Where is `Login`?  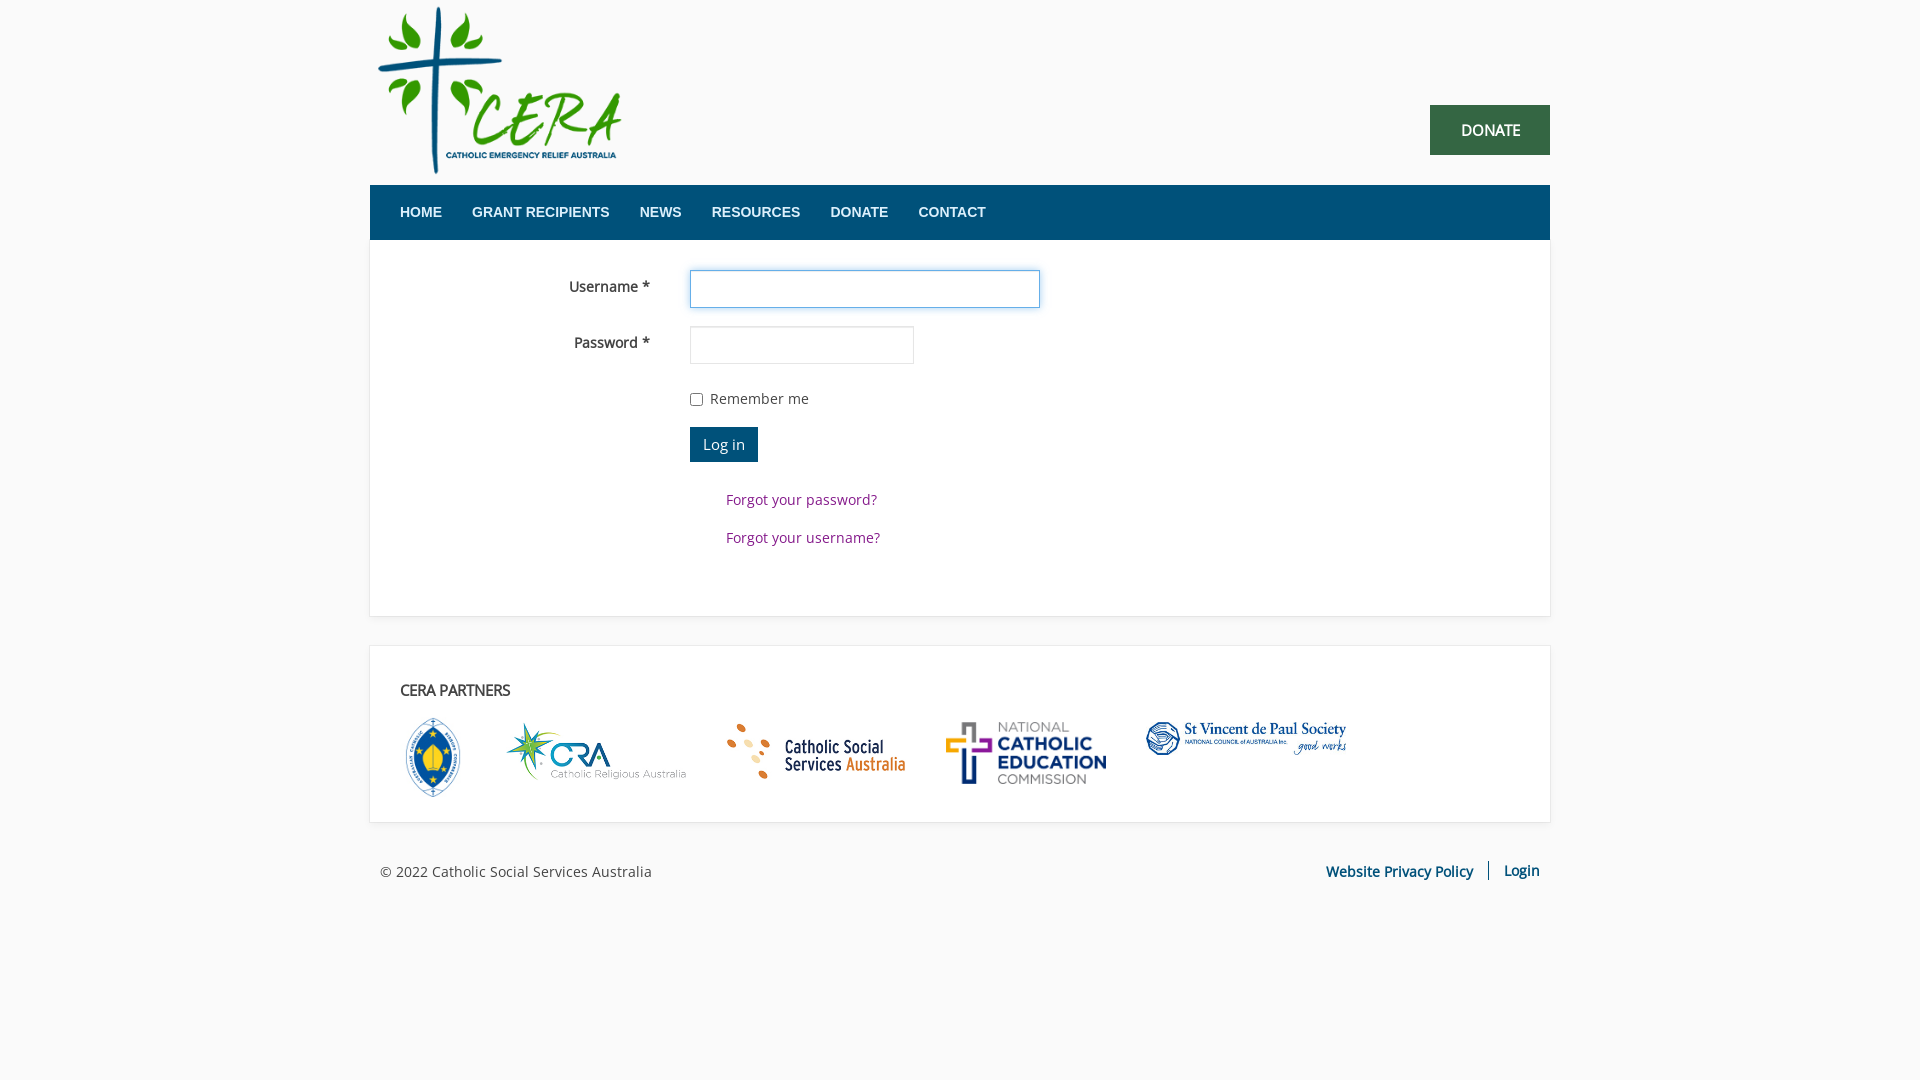 Login is located at coordinates (1514, 870).